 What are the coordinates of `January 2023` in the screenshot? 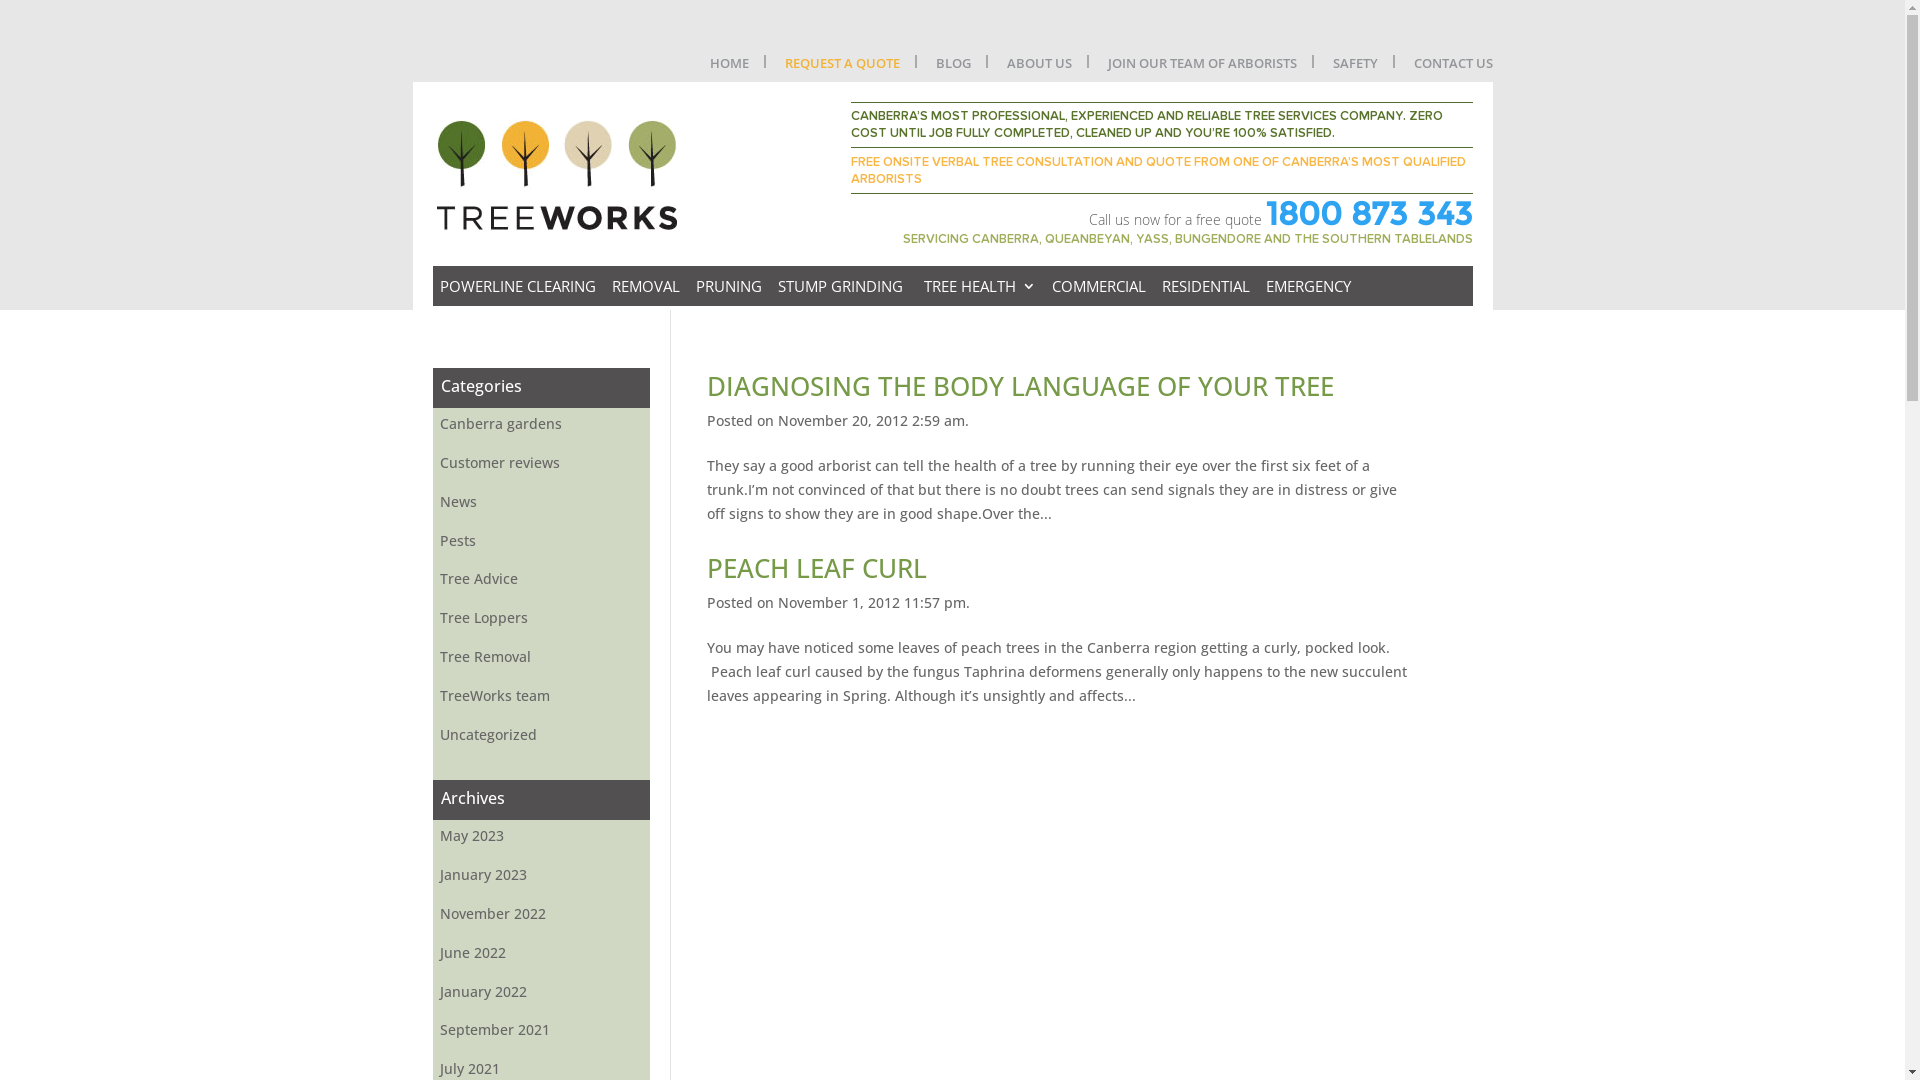 It's located at (540, 875).